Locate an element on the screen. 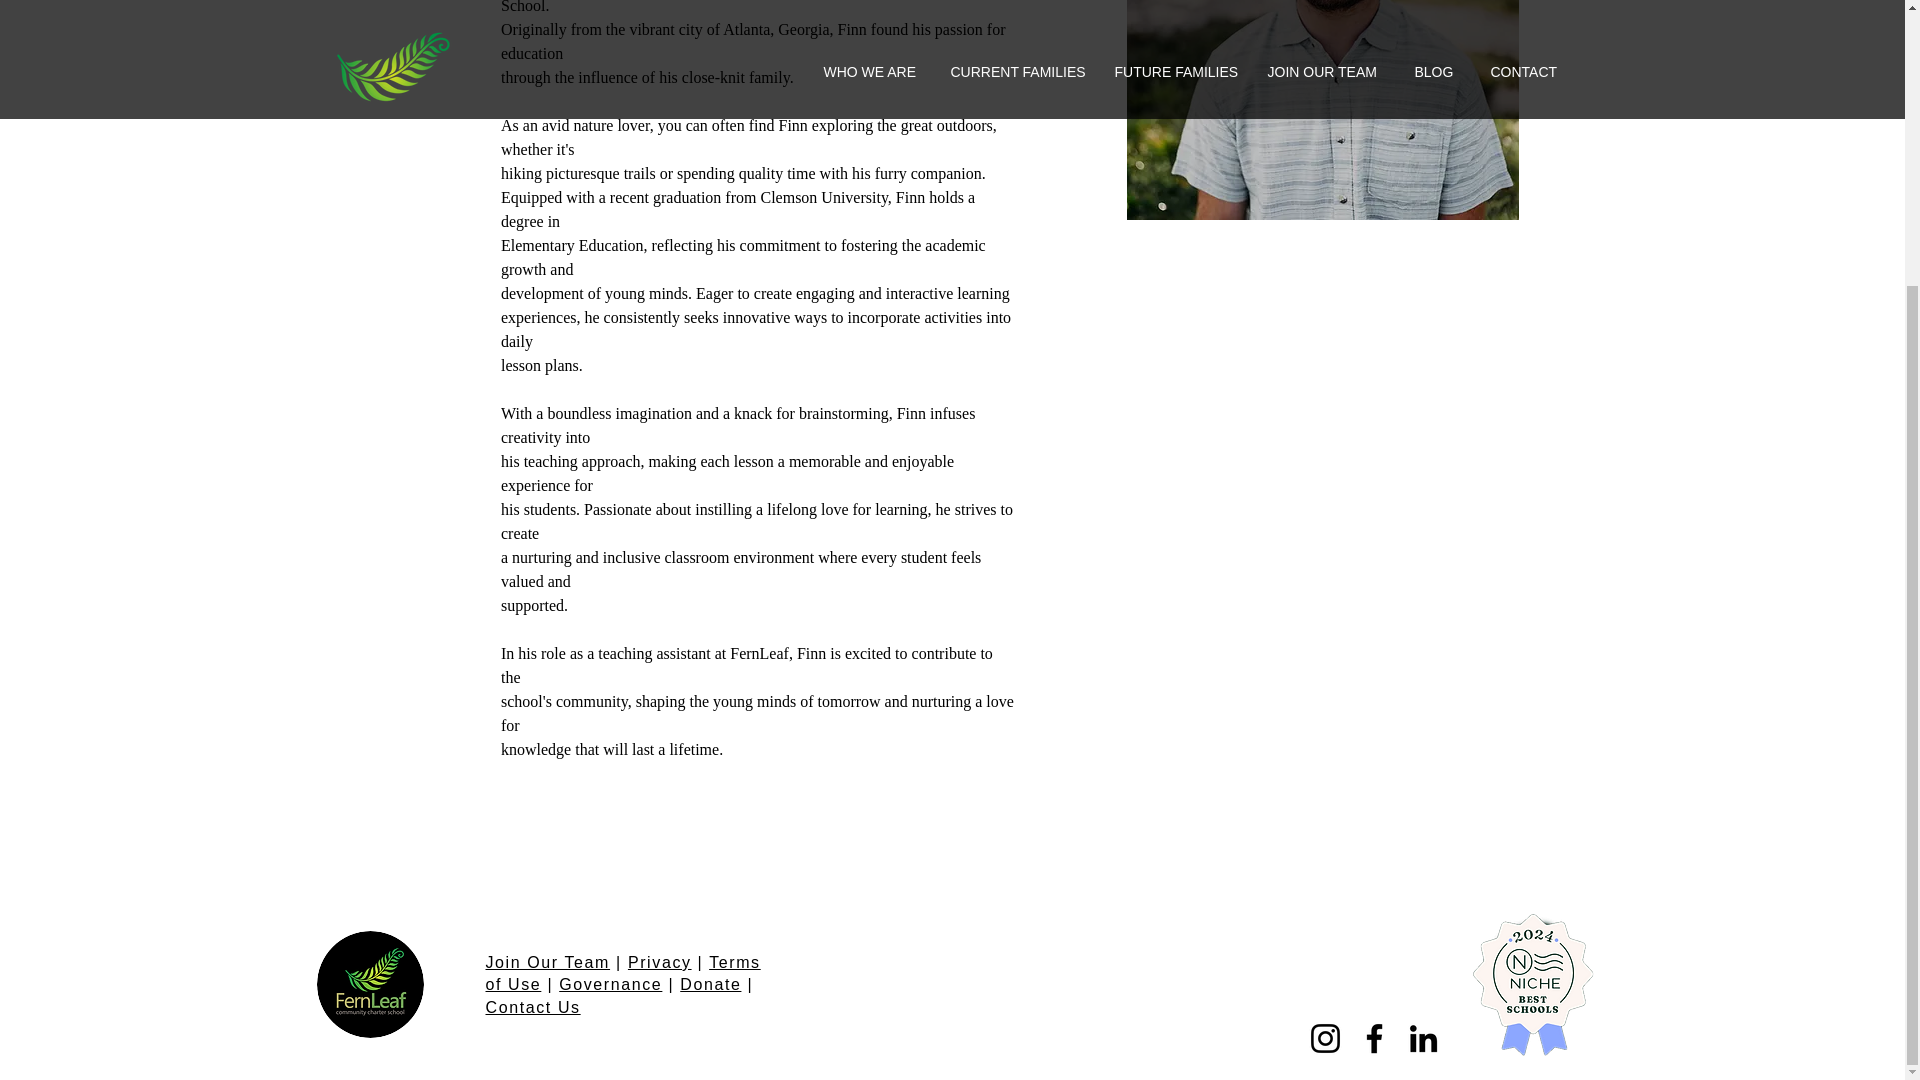  Join Our Team is located at coordinates (548, 962).